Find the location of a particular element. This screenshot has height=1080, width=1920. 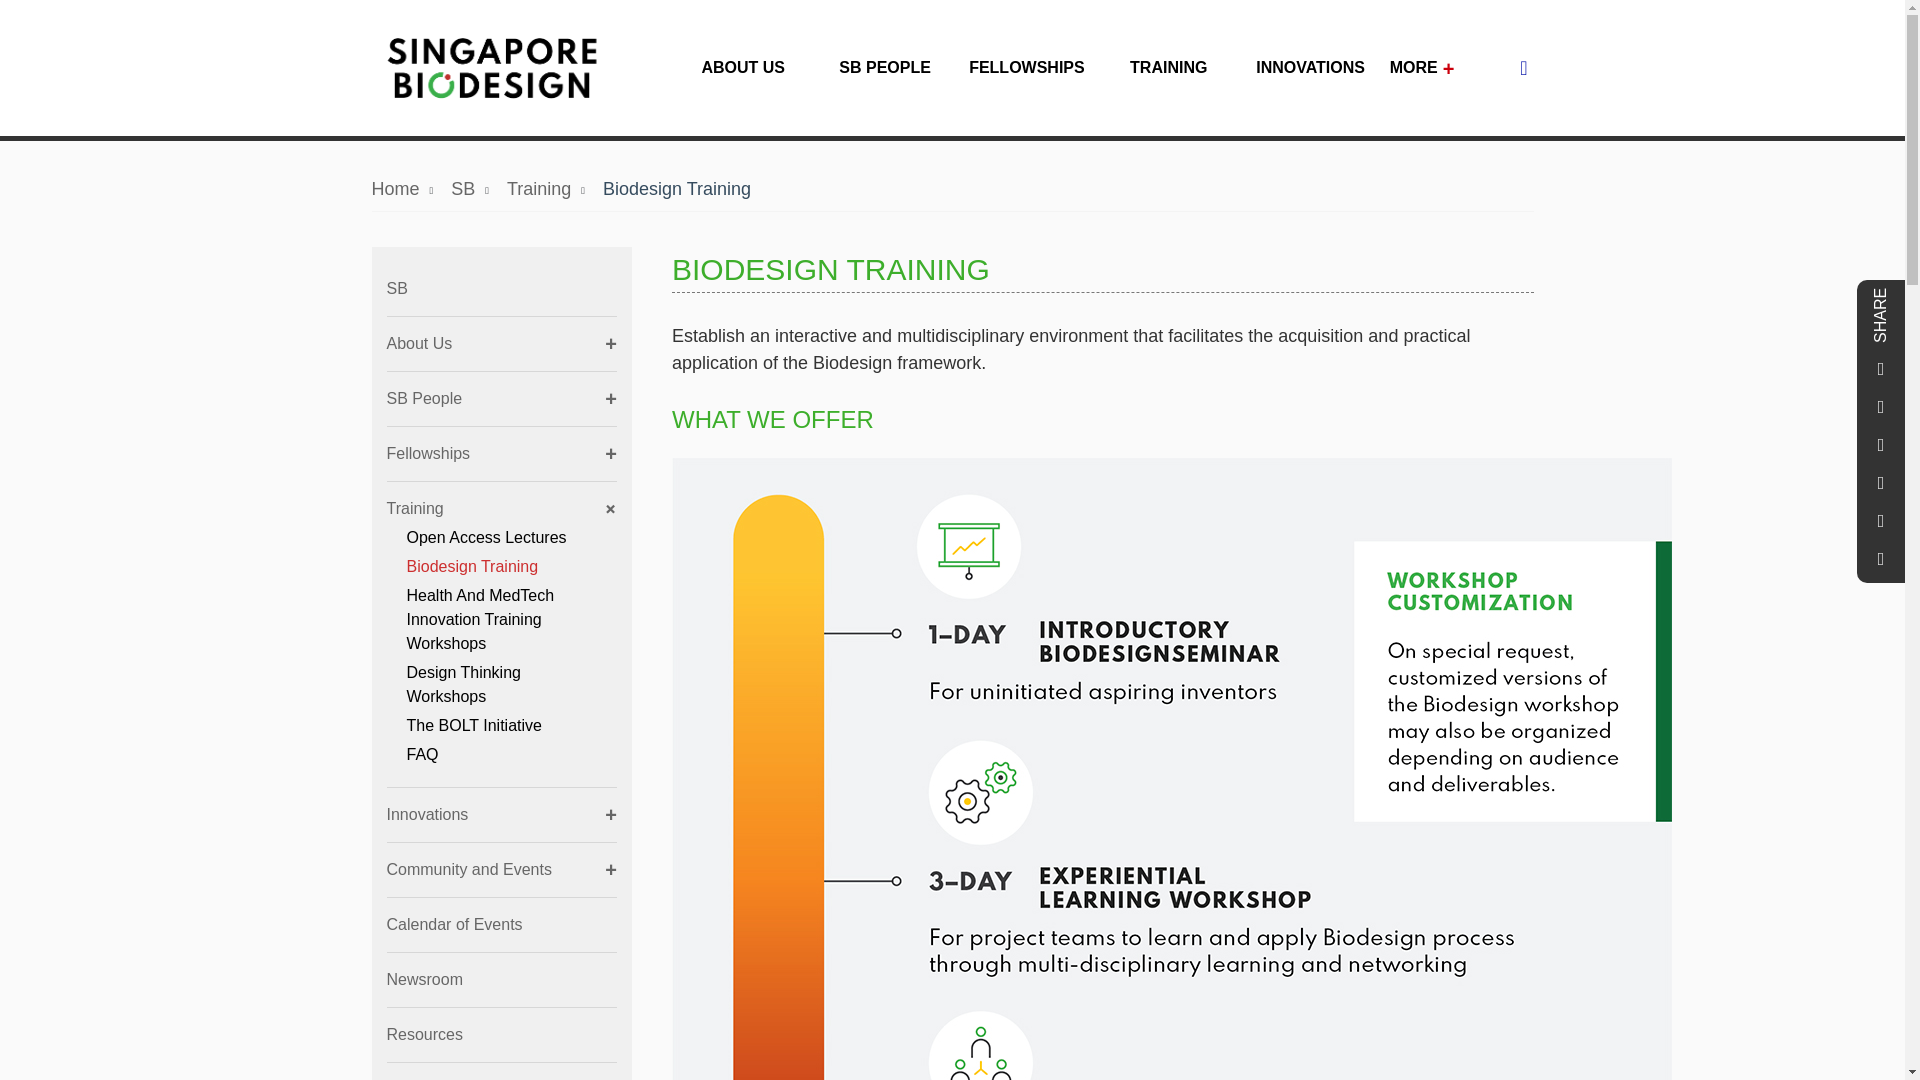

ABOUT US is located at coordinates (742, 78).